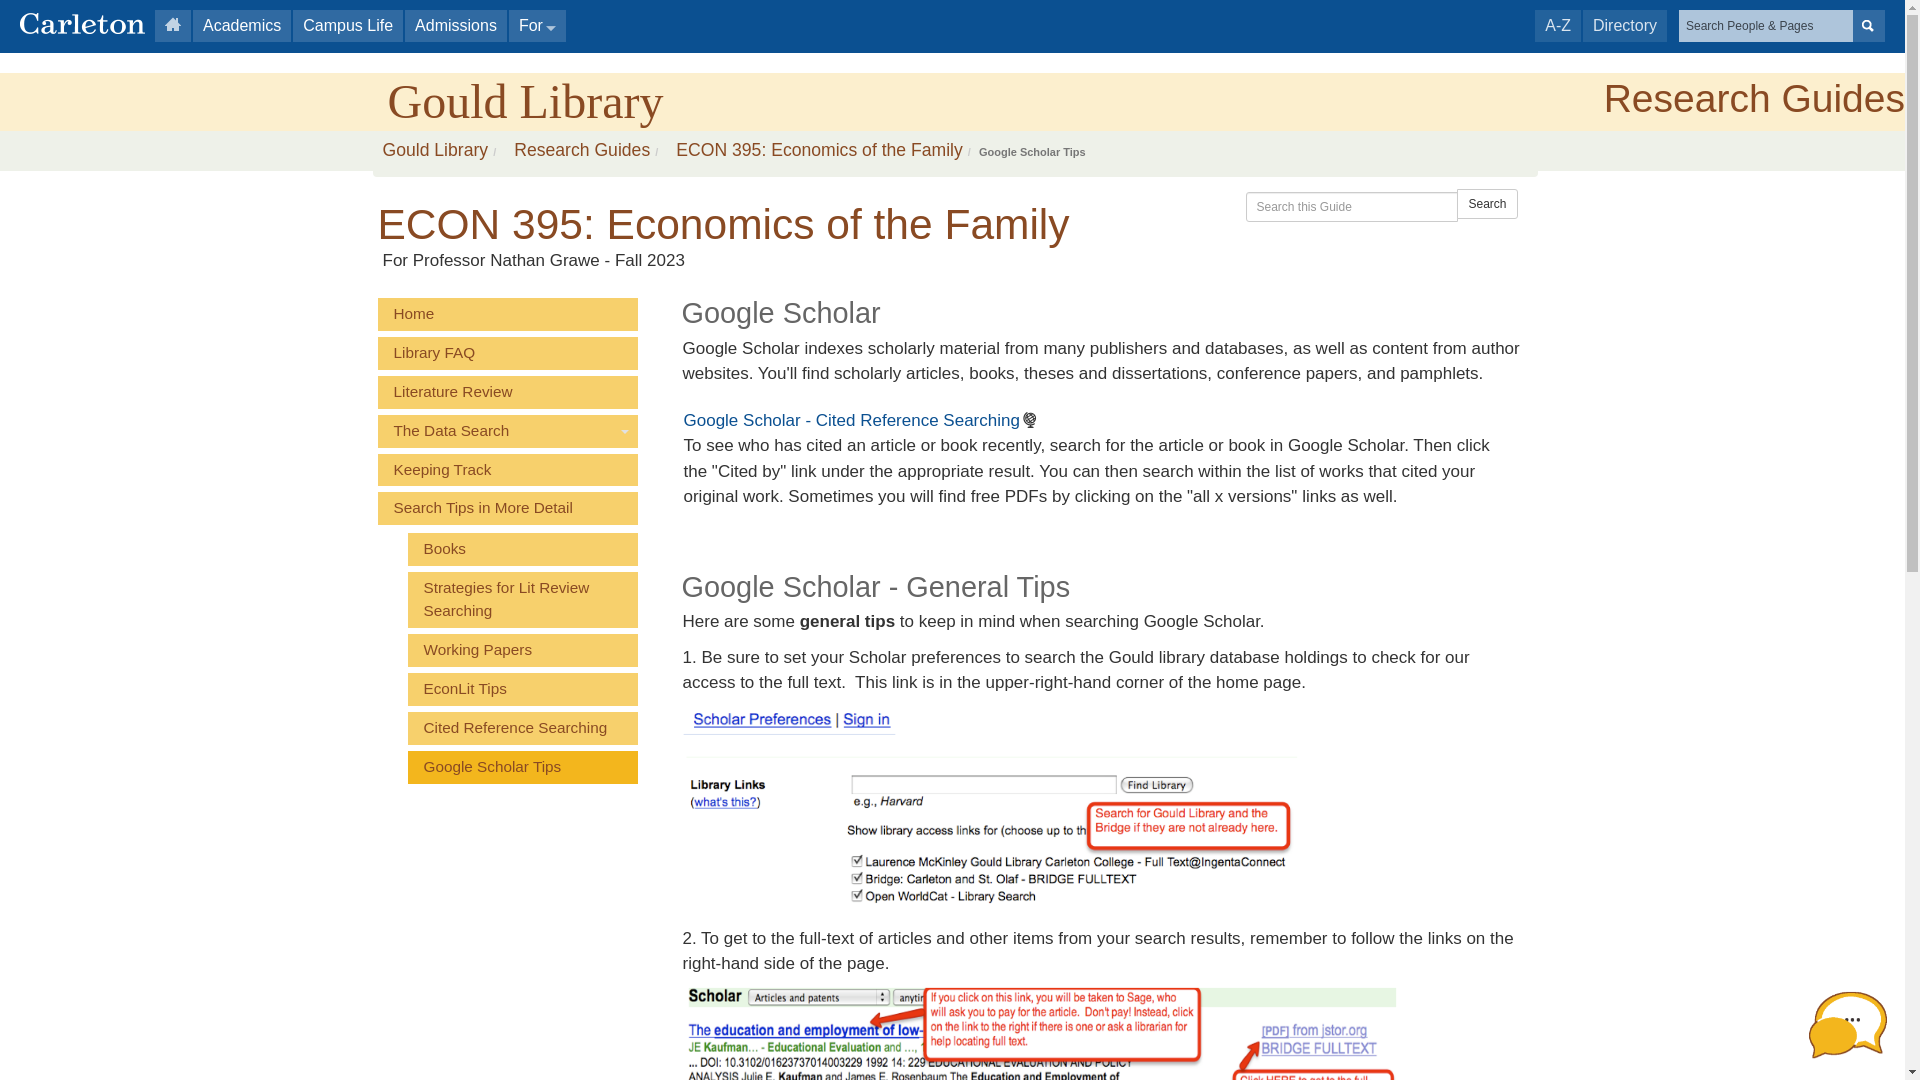 Image resolution: width=1920 pixels, height=1080 pixels. What do you see at coordinates (522, 728) in the screenshot?
I see `Cited Reference Searching` at bounding box center [522, 728].